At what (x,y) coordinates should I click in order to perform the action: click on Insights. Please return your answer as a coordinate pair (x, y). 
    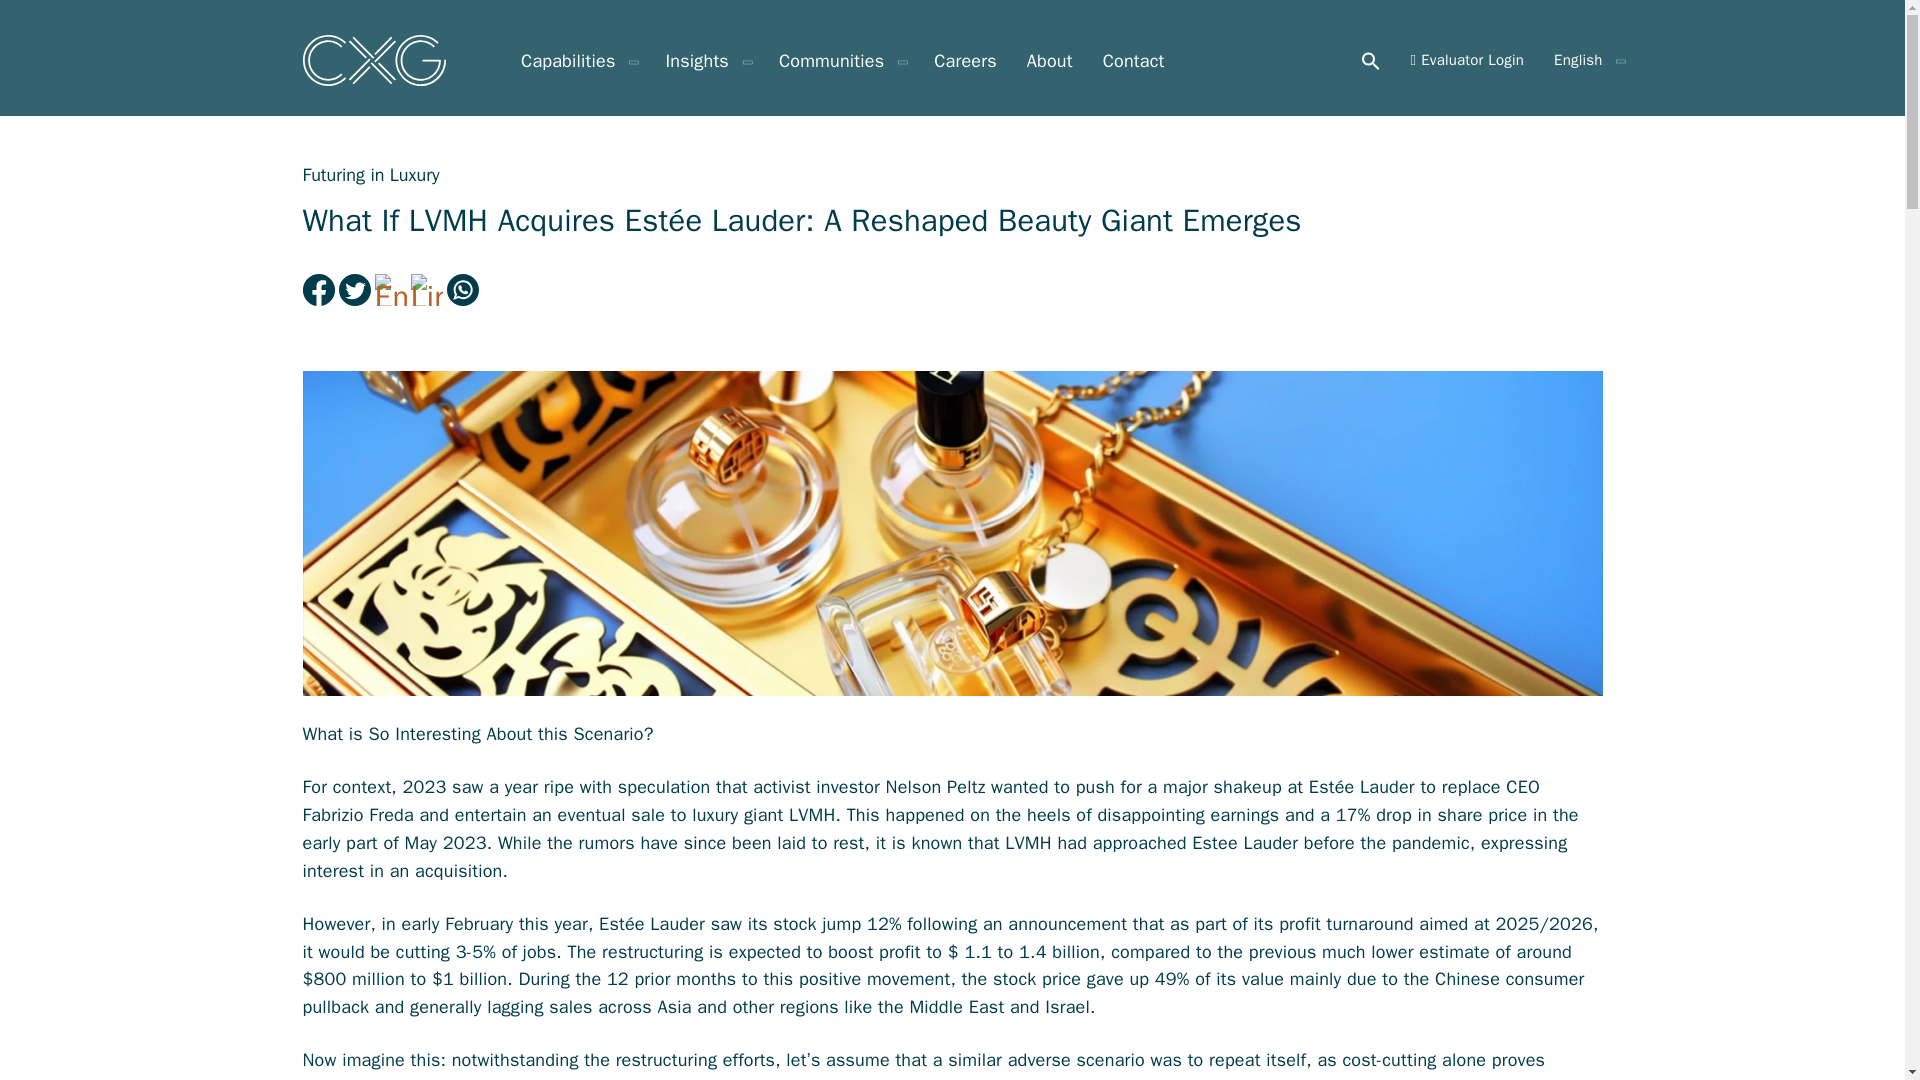
    Looking at the image, I should click on (706, 60).